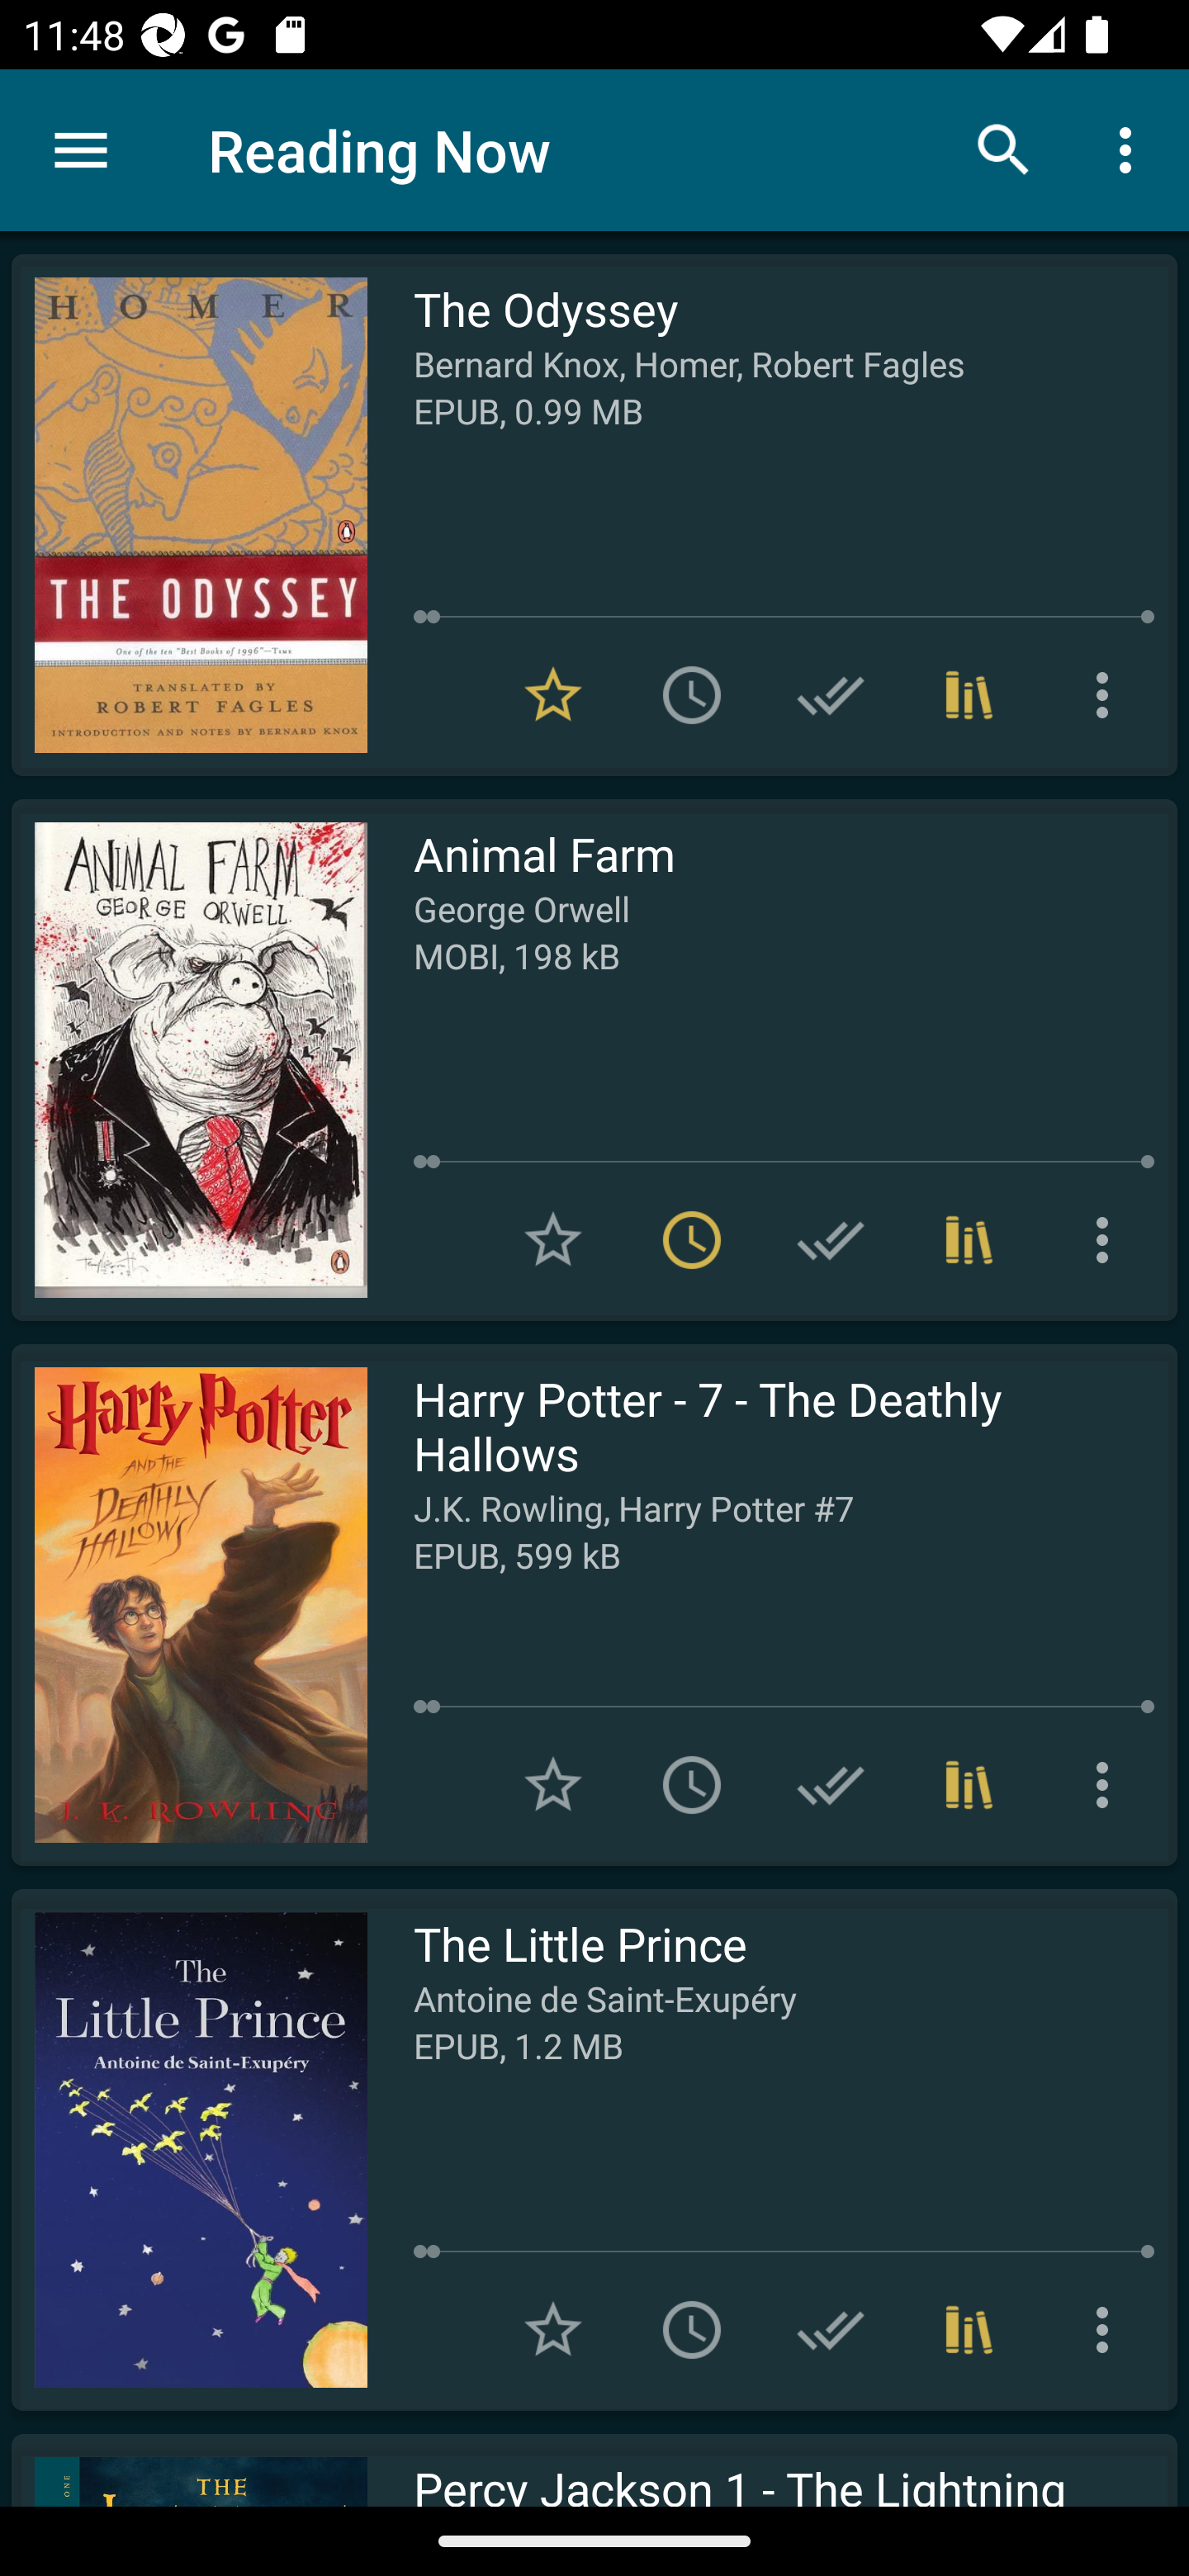 Image resolution: width=1189 pixels, height=2576 pixels. Describe the element at coordinates (692, 1785) in the screenshot. I see `Add to To read` at that location.